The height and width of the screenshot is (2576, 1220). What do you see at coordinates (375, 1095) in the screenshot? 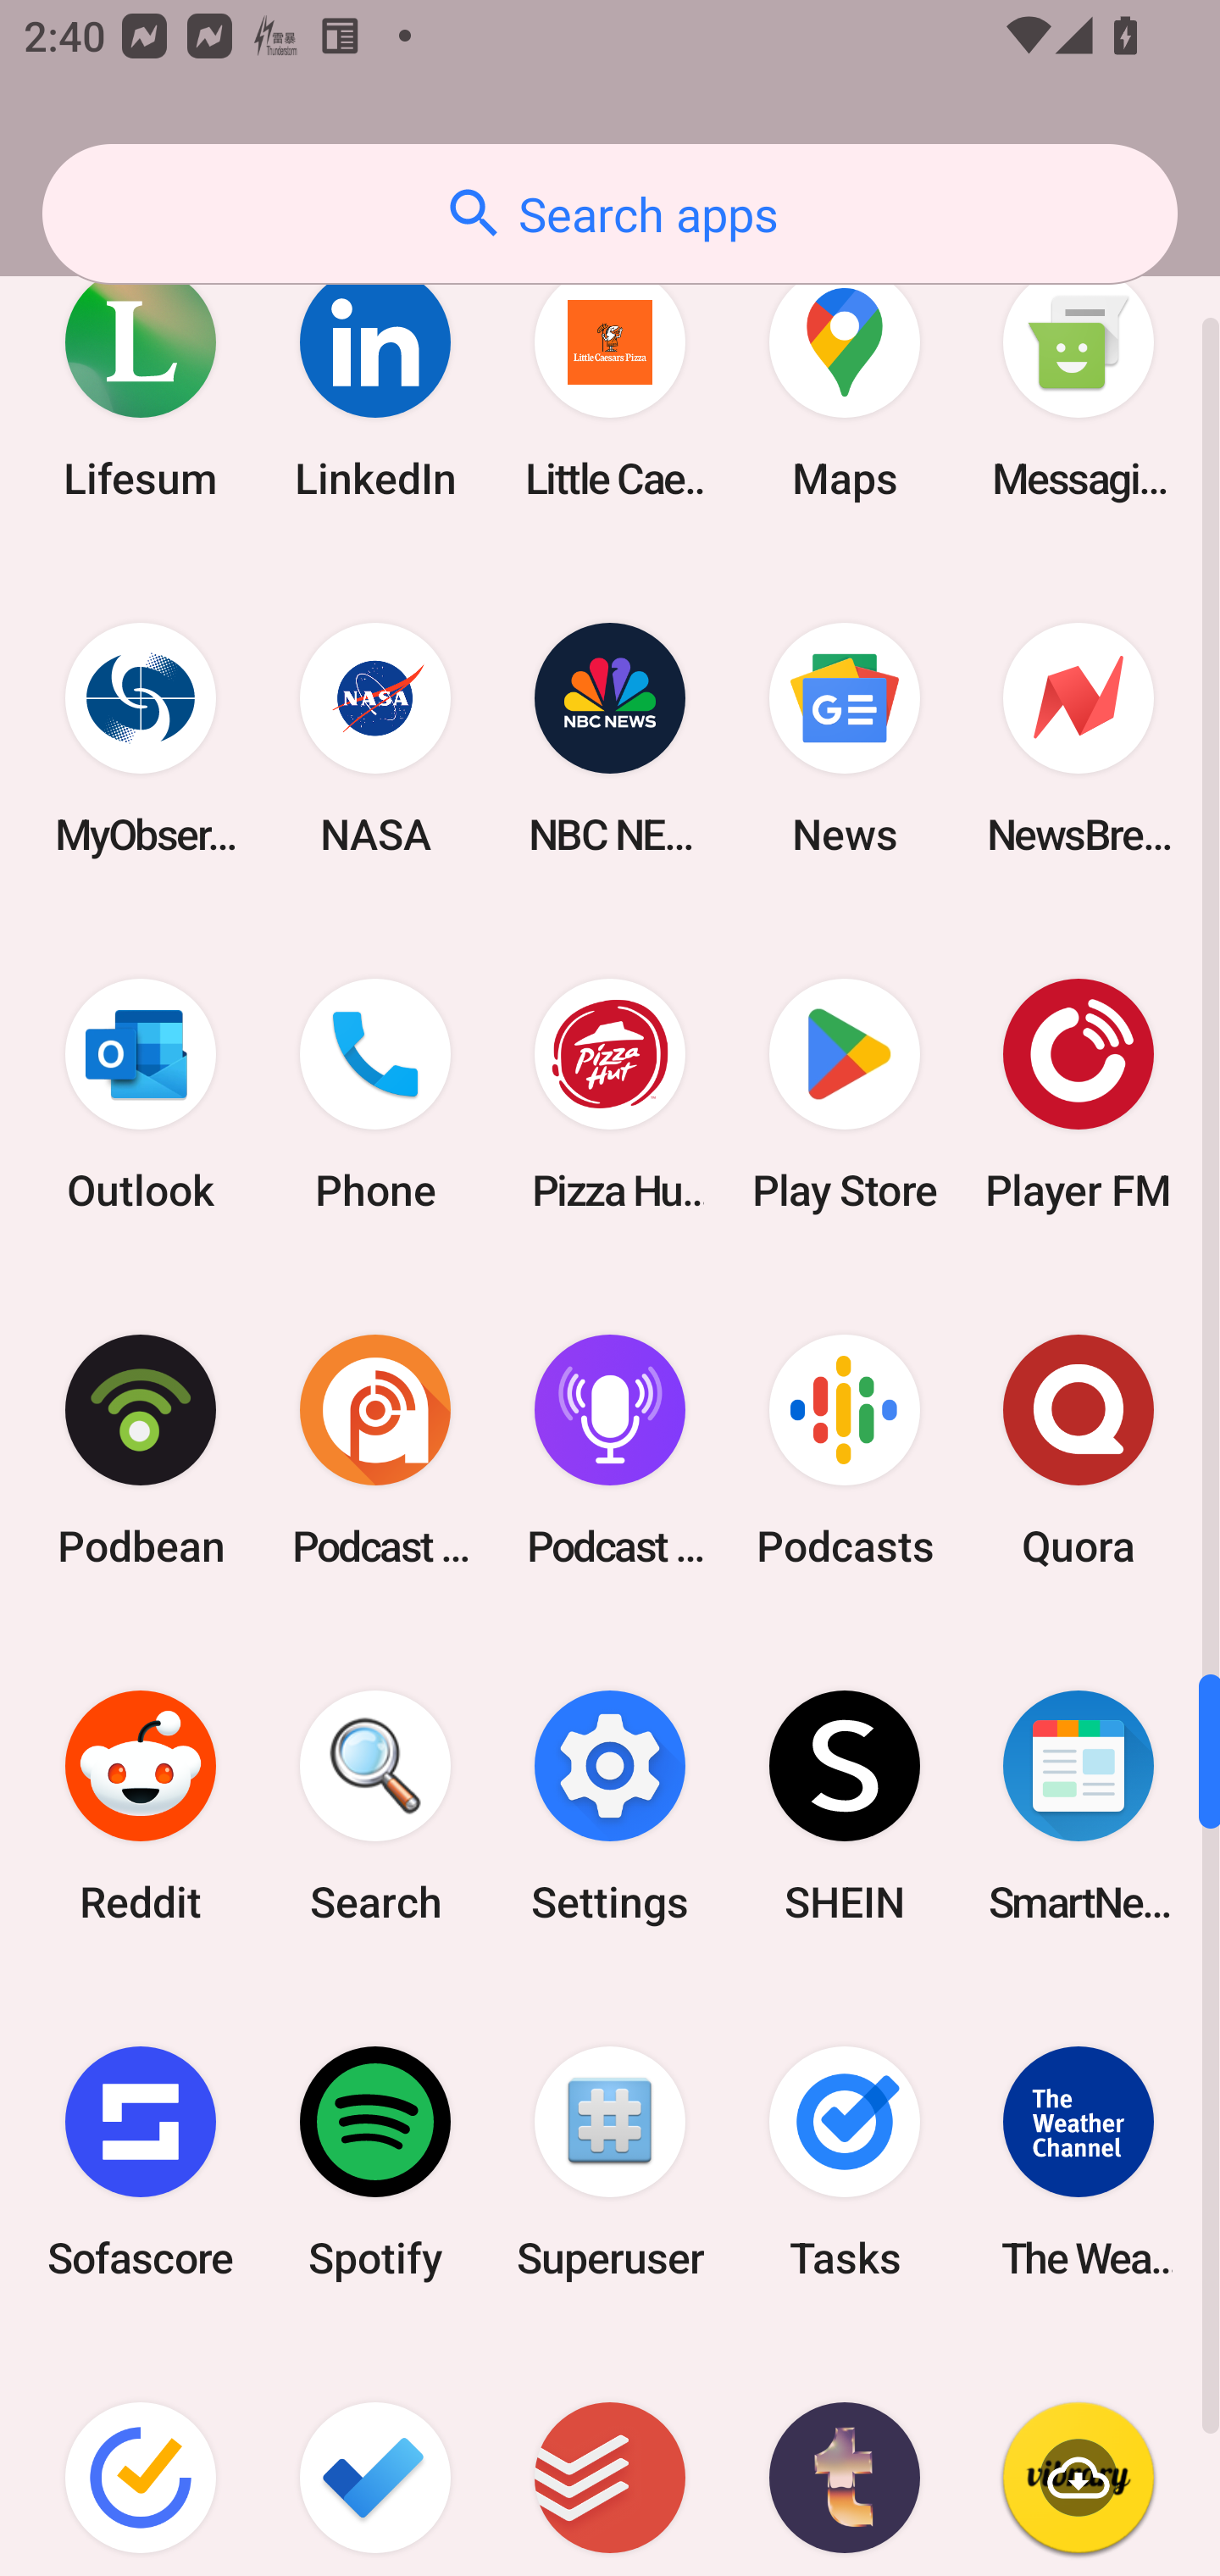
I see `Phone` at bounding box center [375, 1095].